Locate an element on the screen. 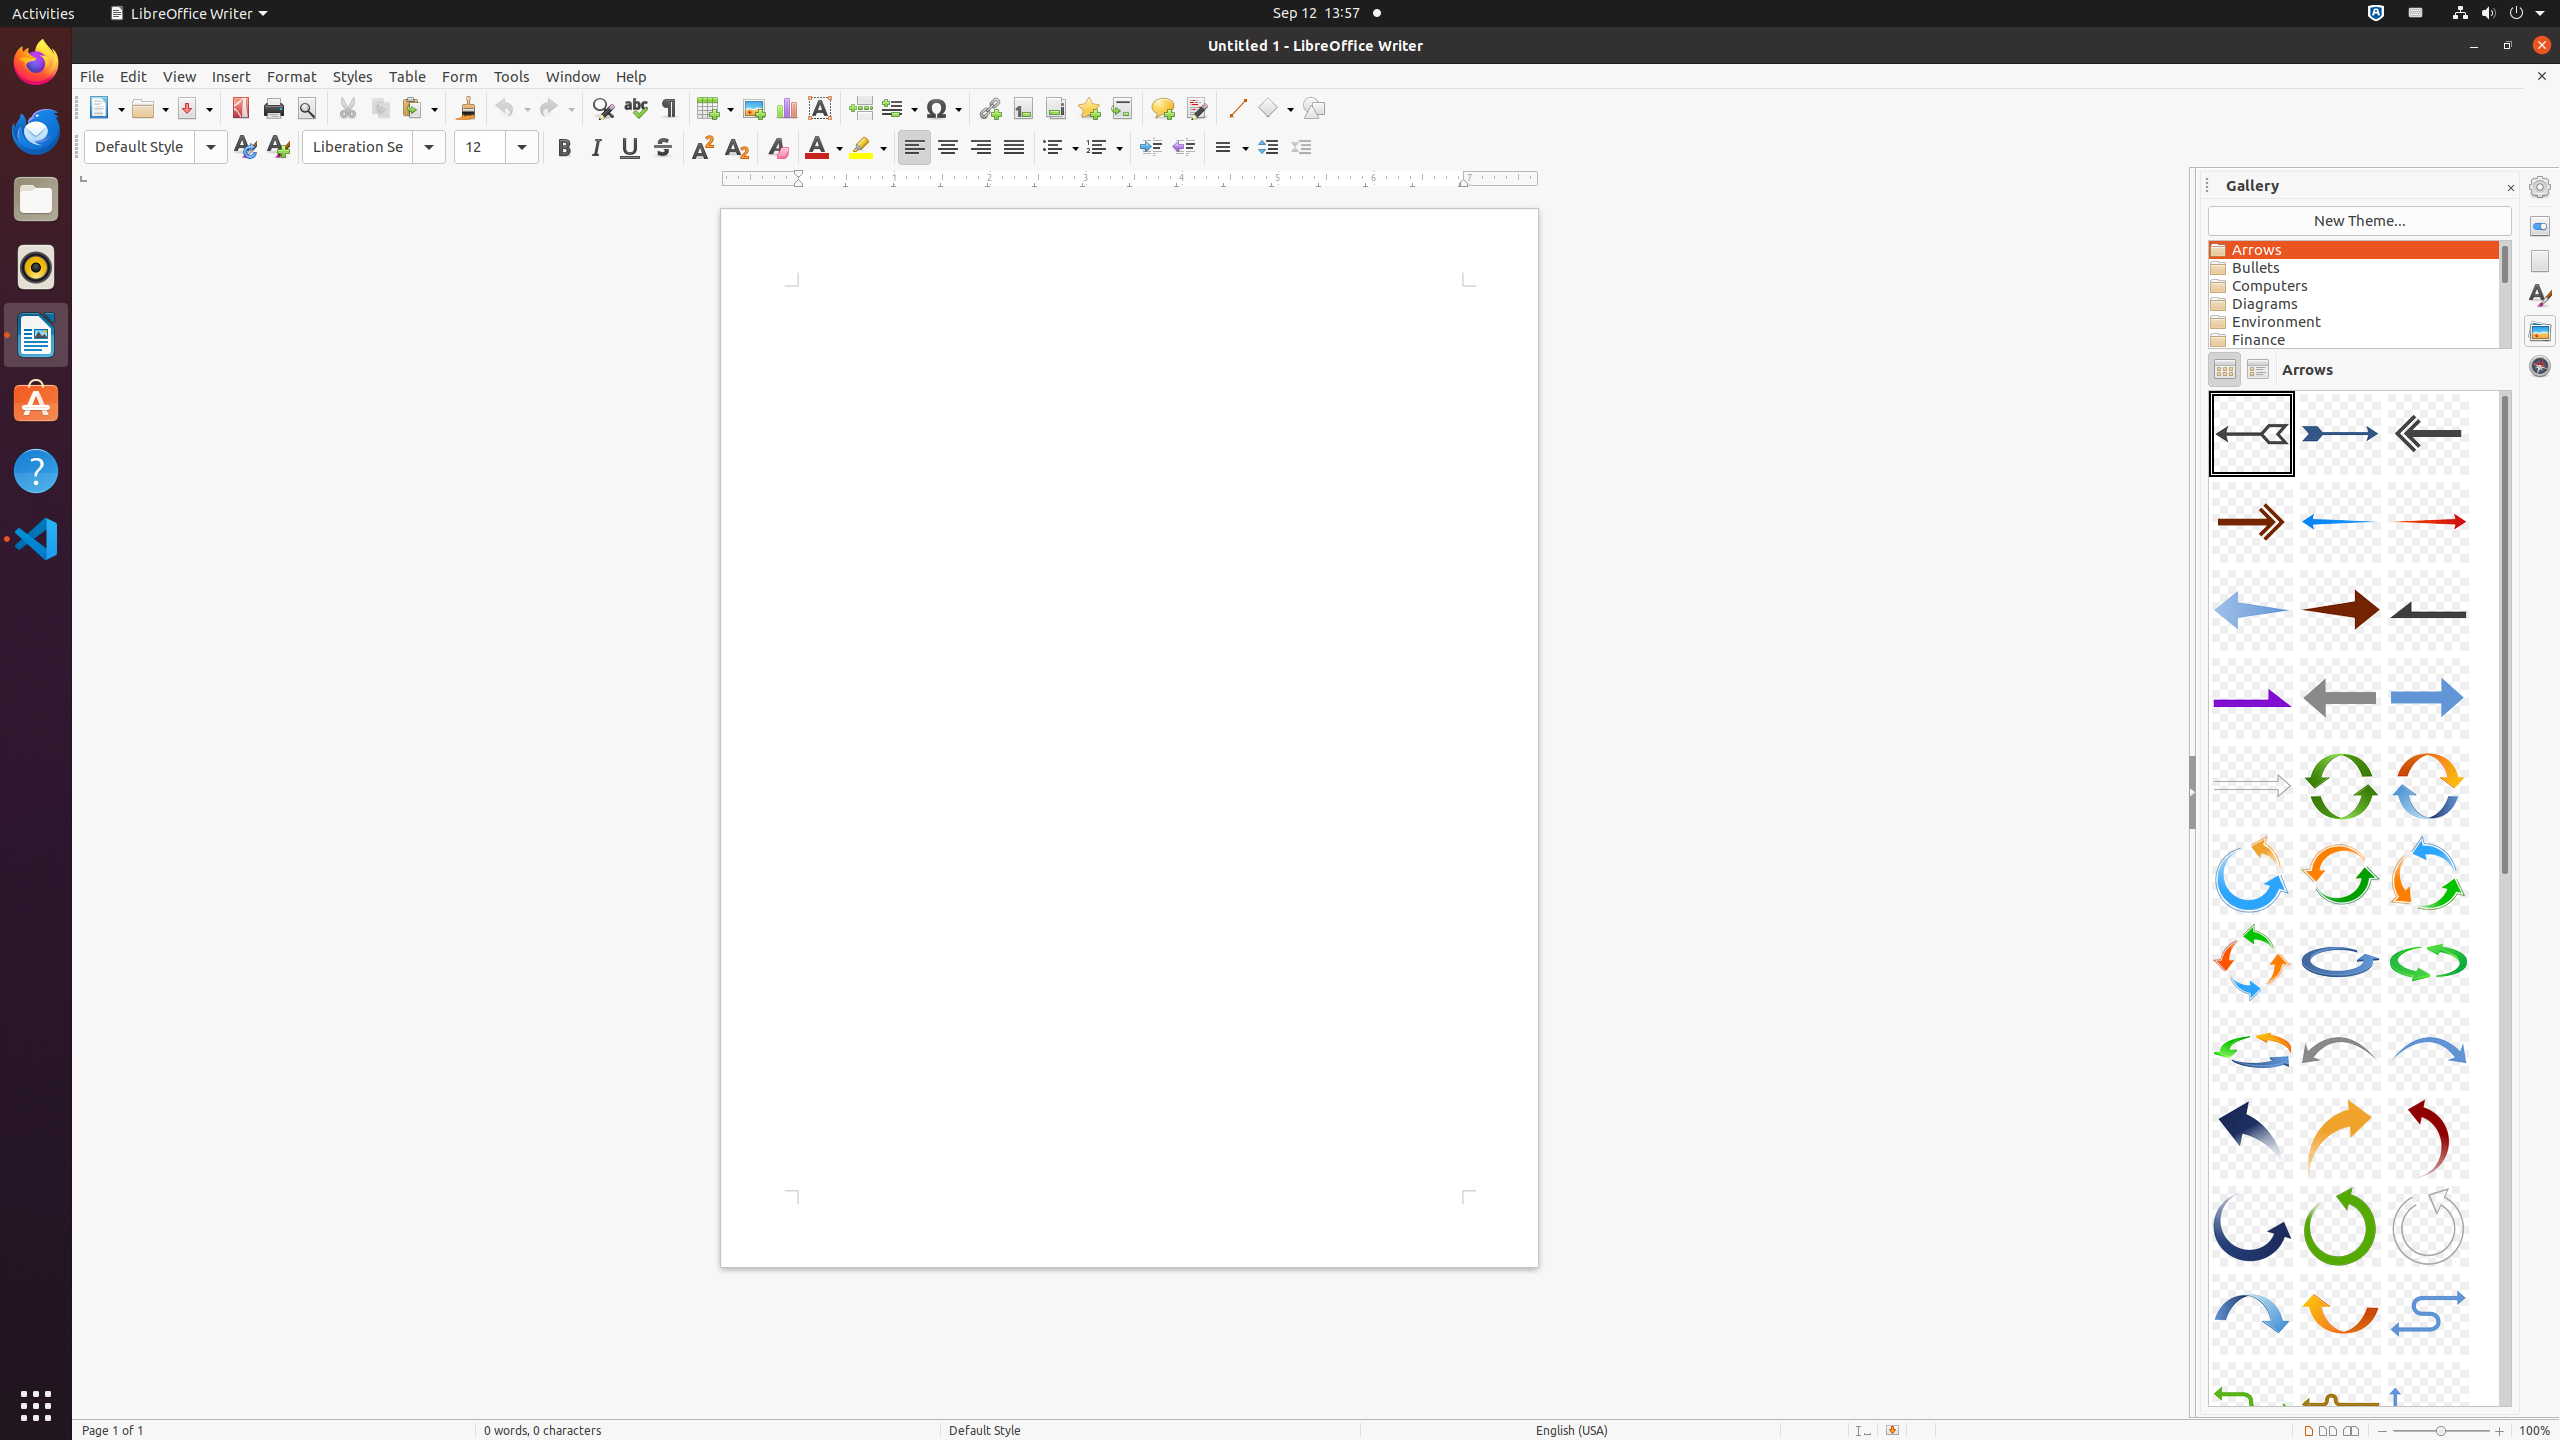 The width and height of the screenshot is (2560, 1440). Chart is located at coordinates (786, 108).